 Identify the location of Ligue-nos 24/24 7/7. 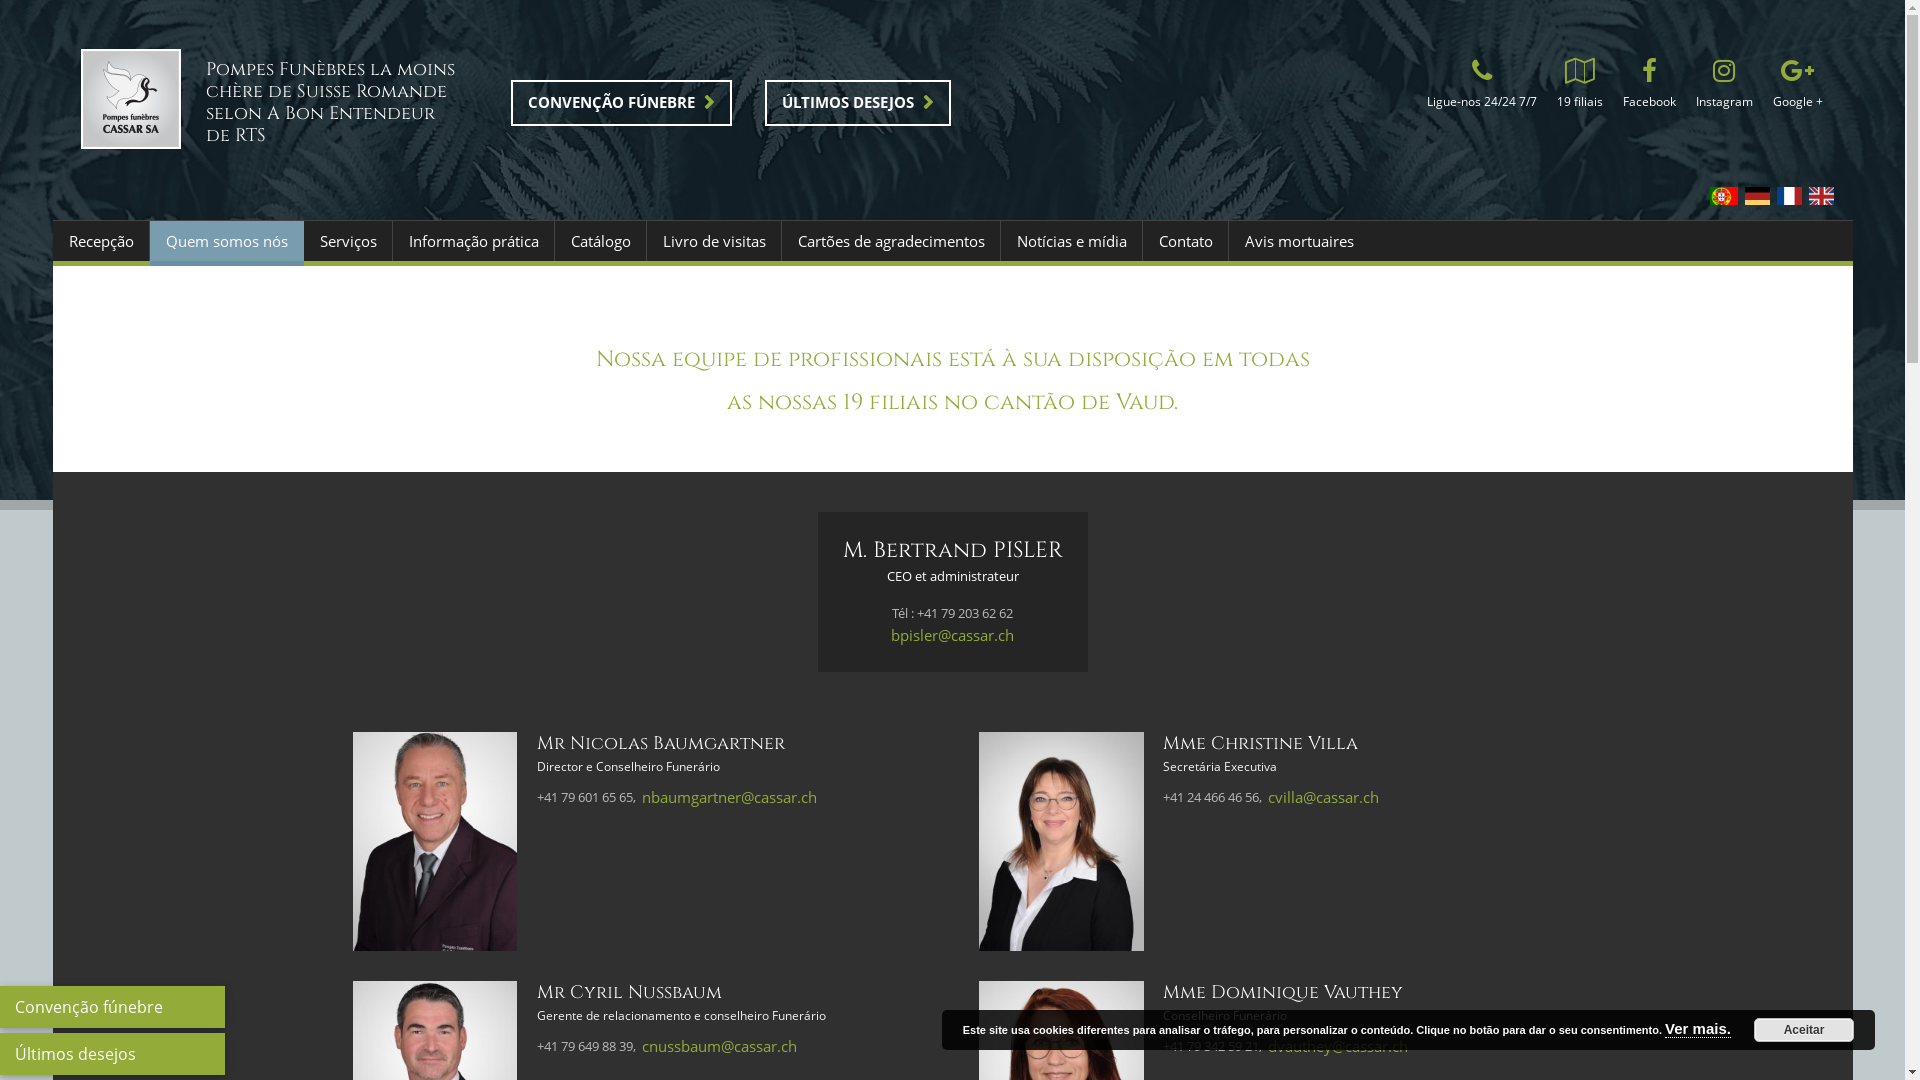
(1481, 87).